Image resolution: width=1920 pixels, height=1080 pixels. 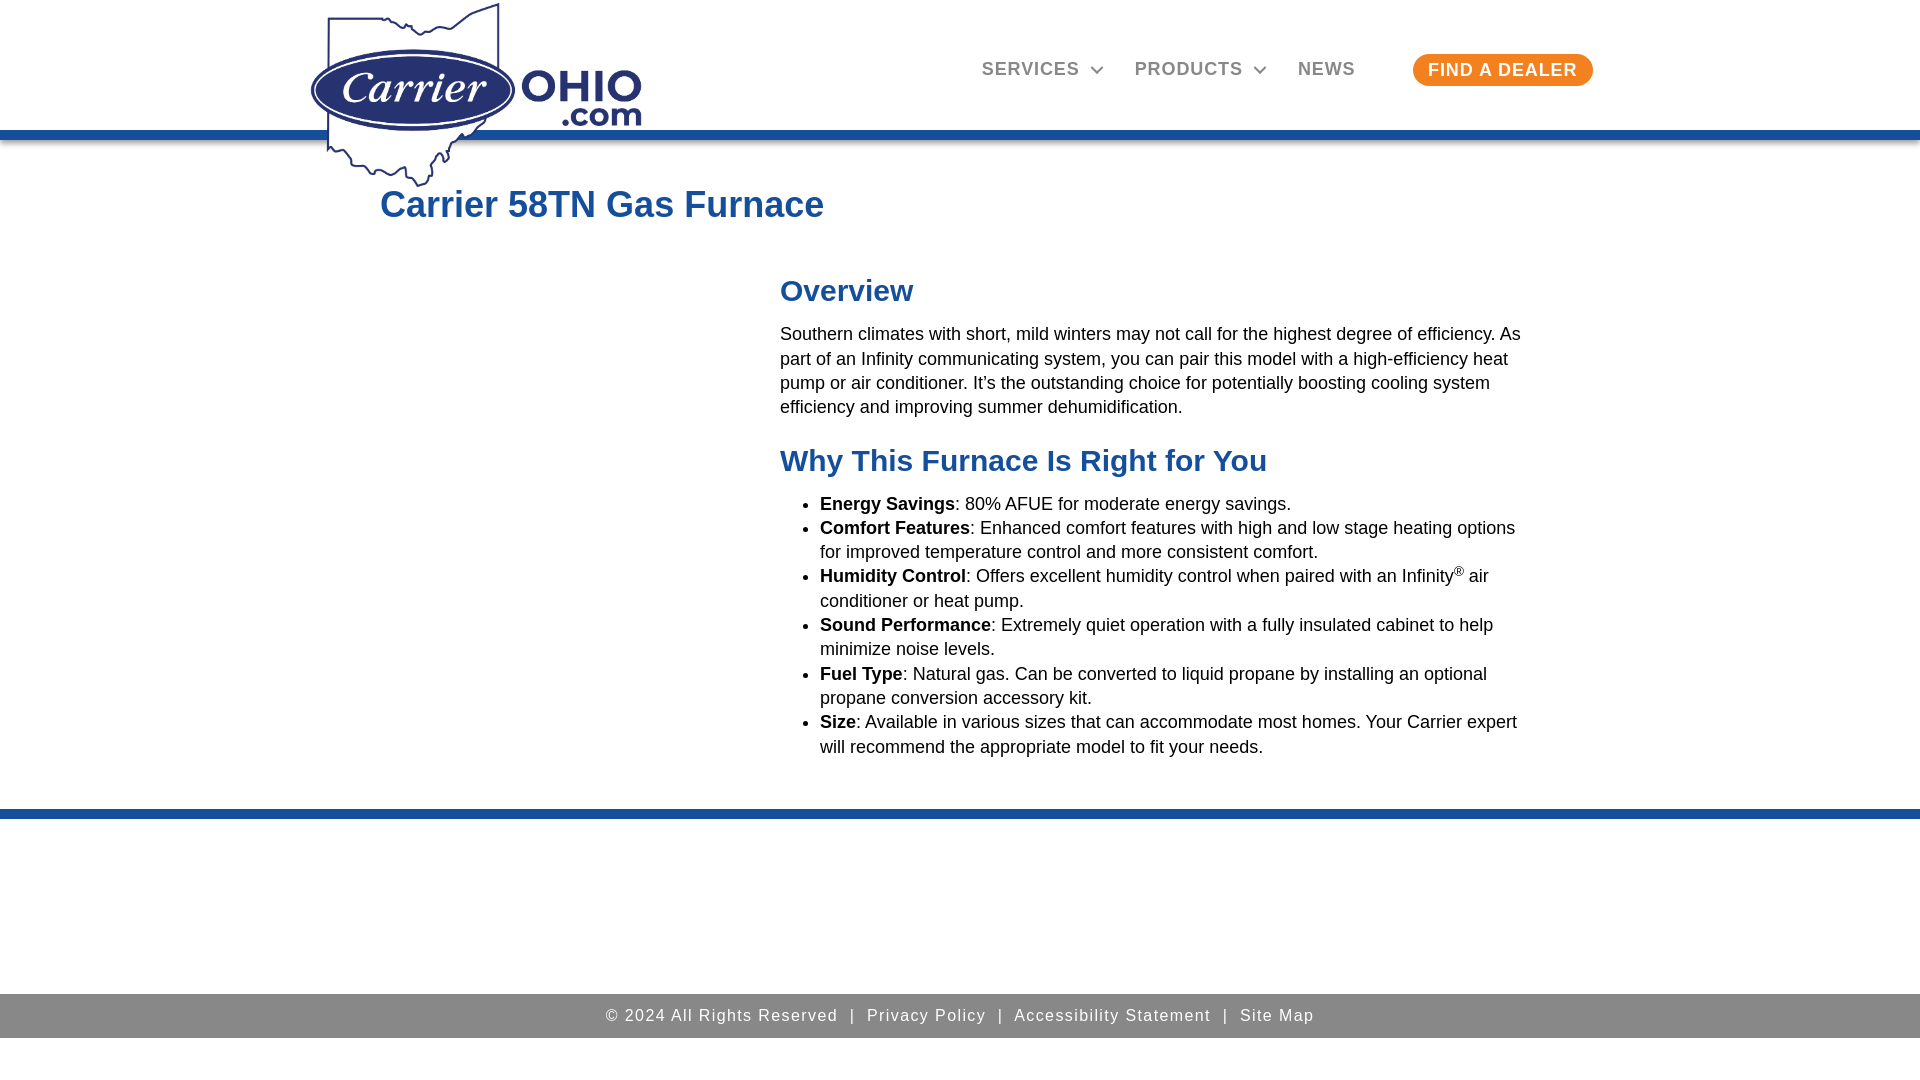 I want to click on Carrier Factory Authorized Dealer Logo, so click(x=1279, y=906).